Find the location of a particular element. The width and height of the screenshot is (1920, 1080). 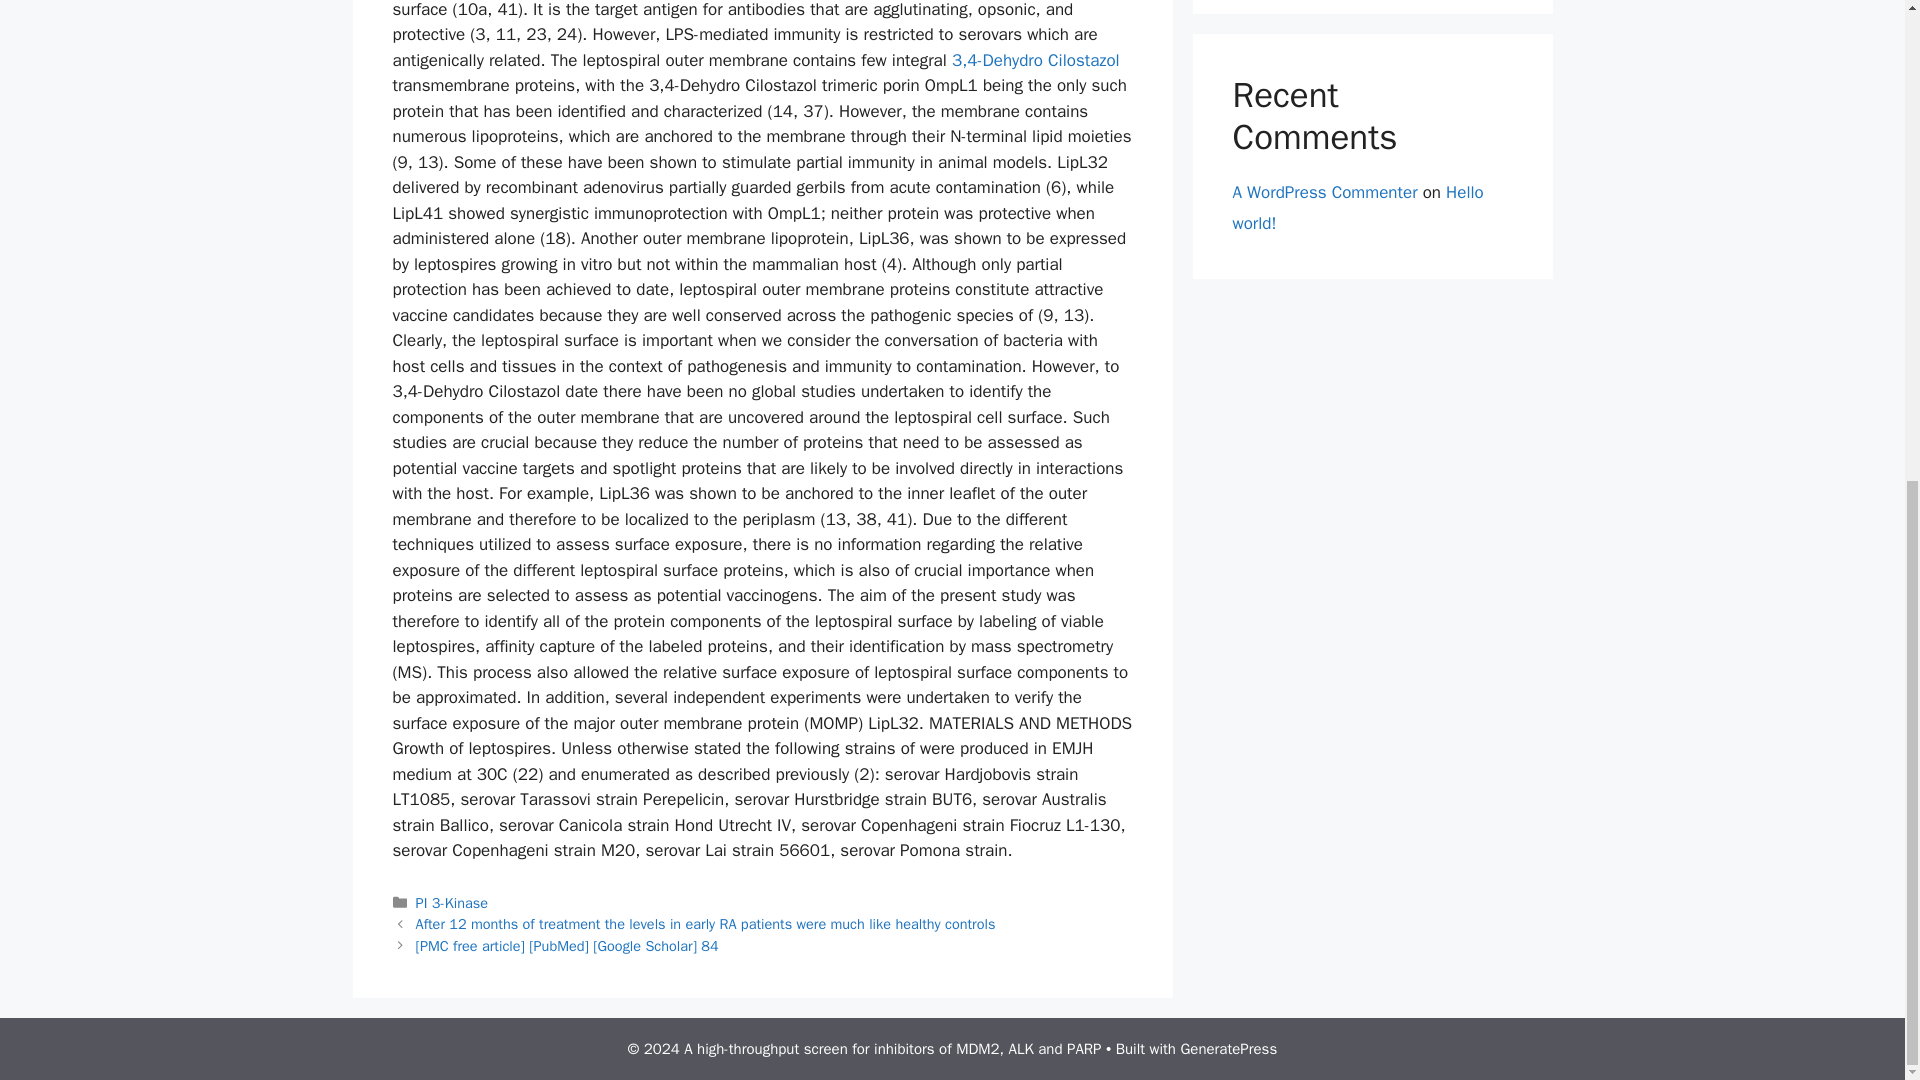

PI 3-Kinase is located at coordinates (452, 902).